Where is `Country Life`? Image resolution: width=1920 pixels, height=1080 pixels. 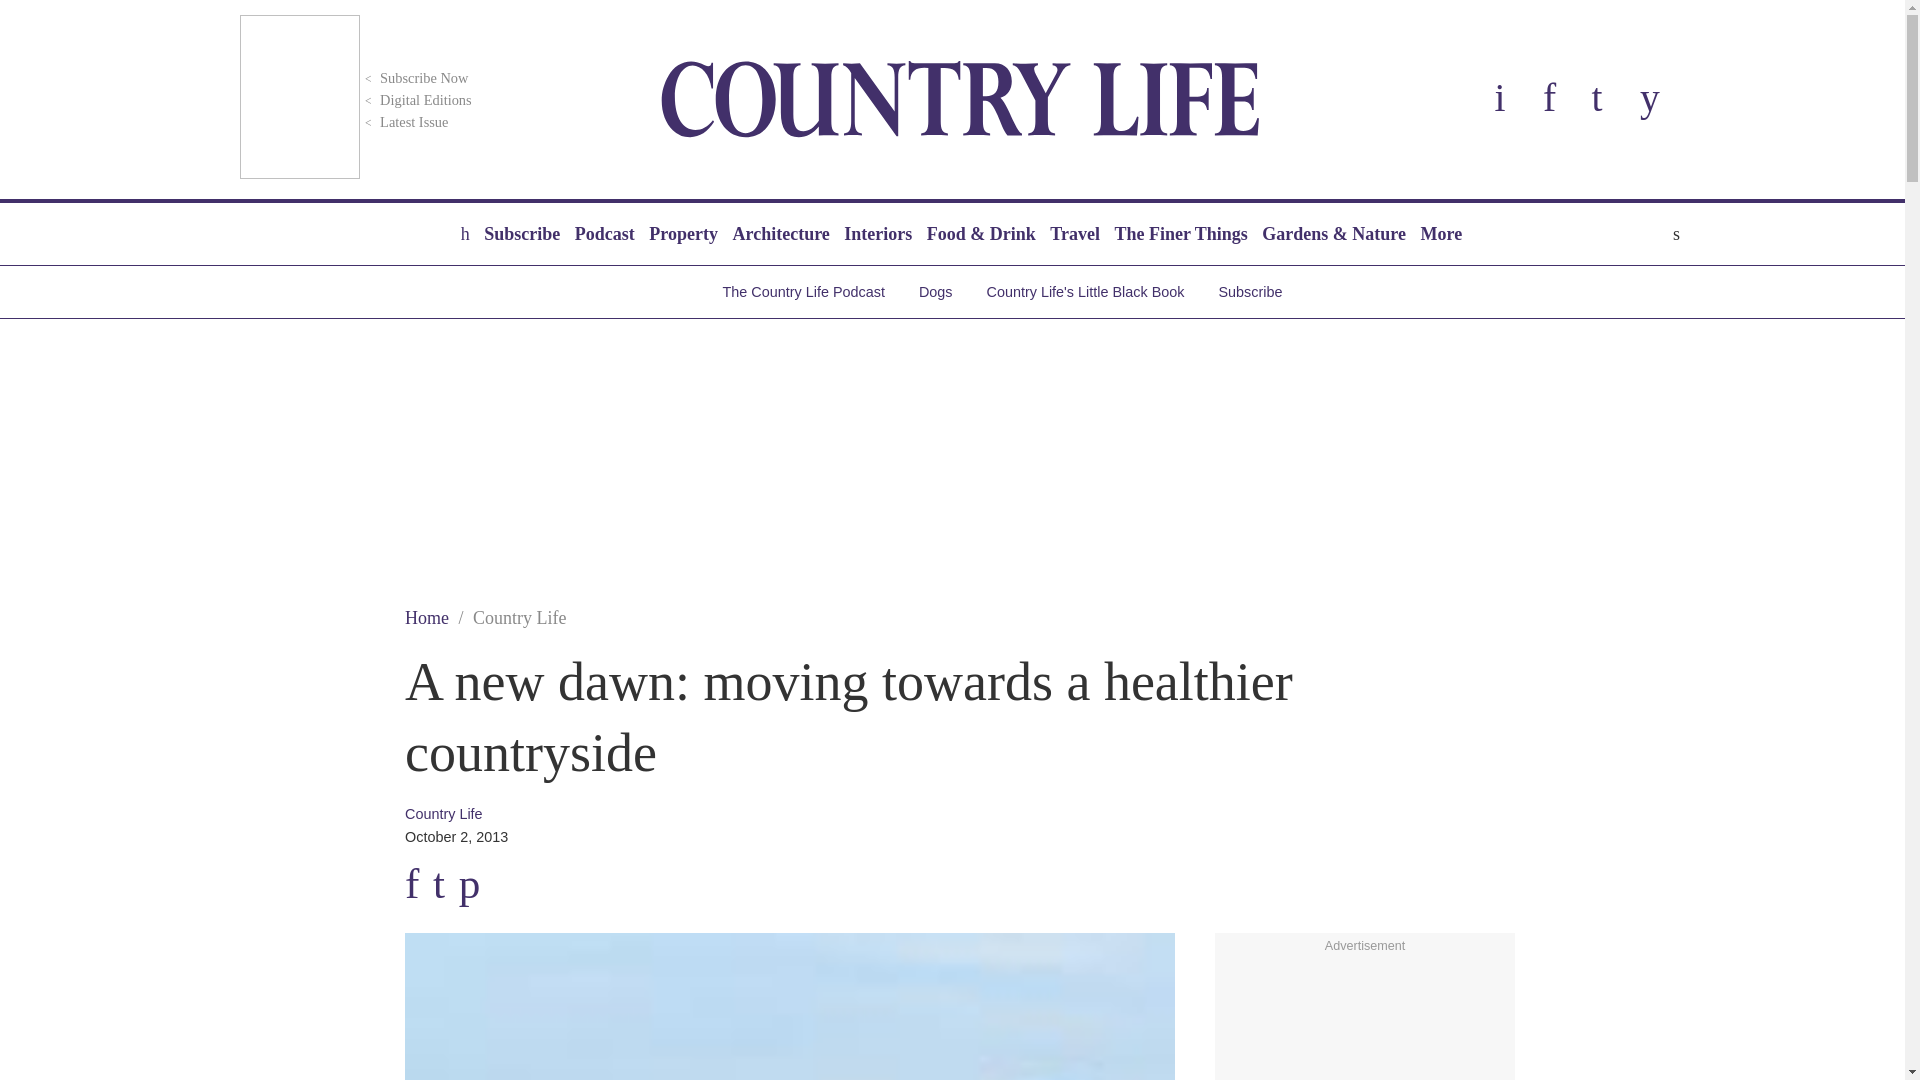
Country Life is located at coordinates (960, 99).